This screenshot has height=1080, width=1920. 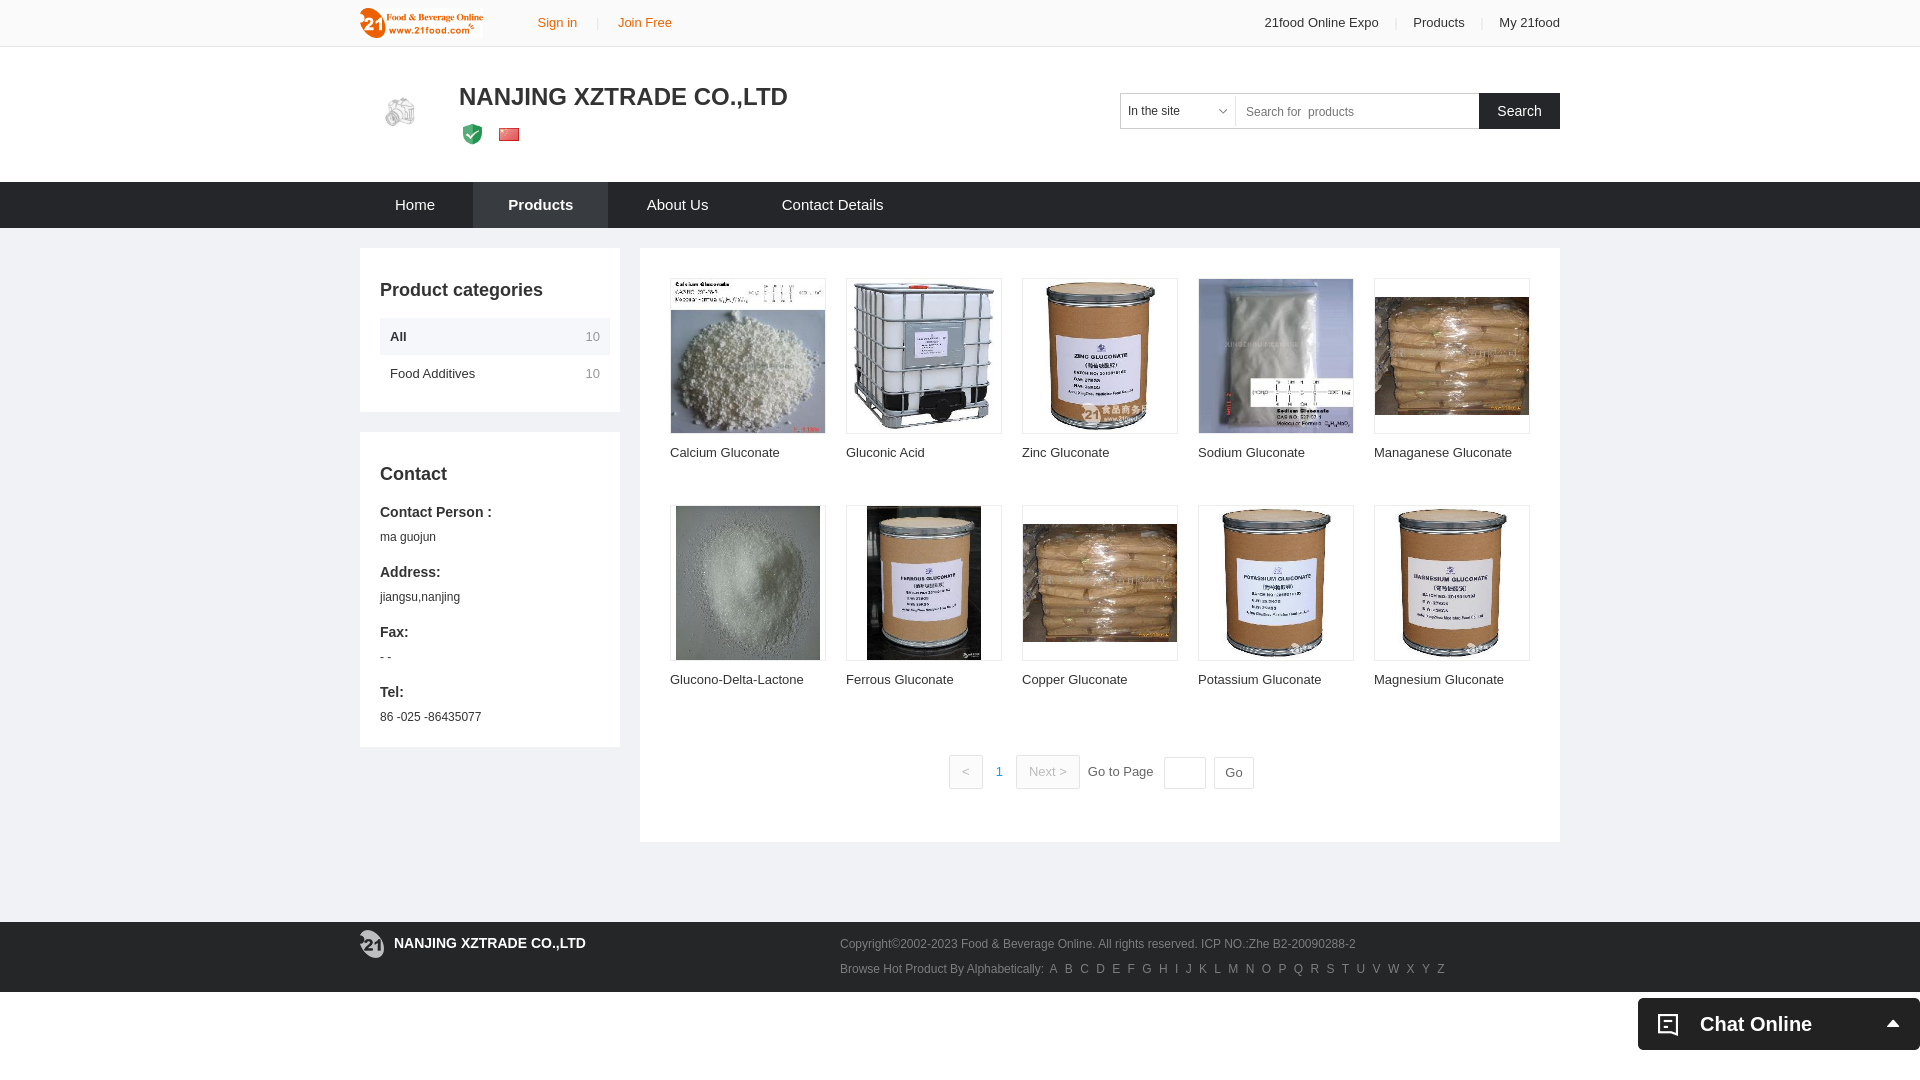 I want to click on My 21food, so click(x=1530, y=22).